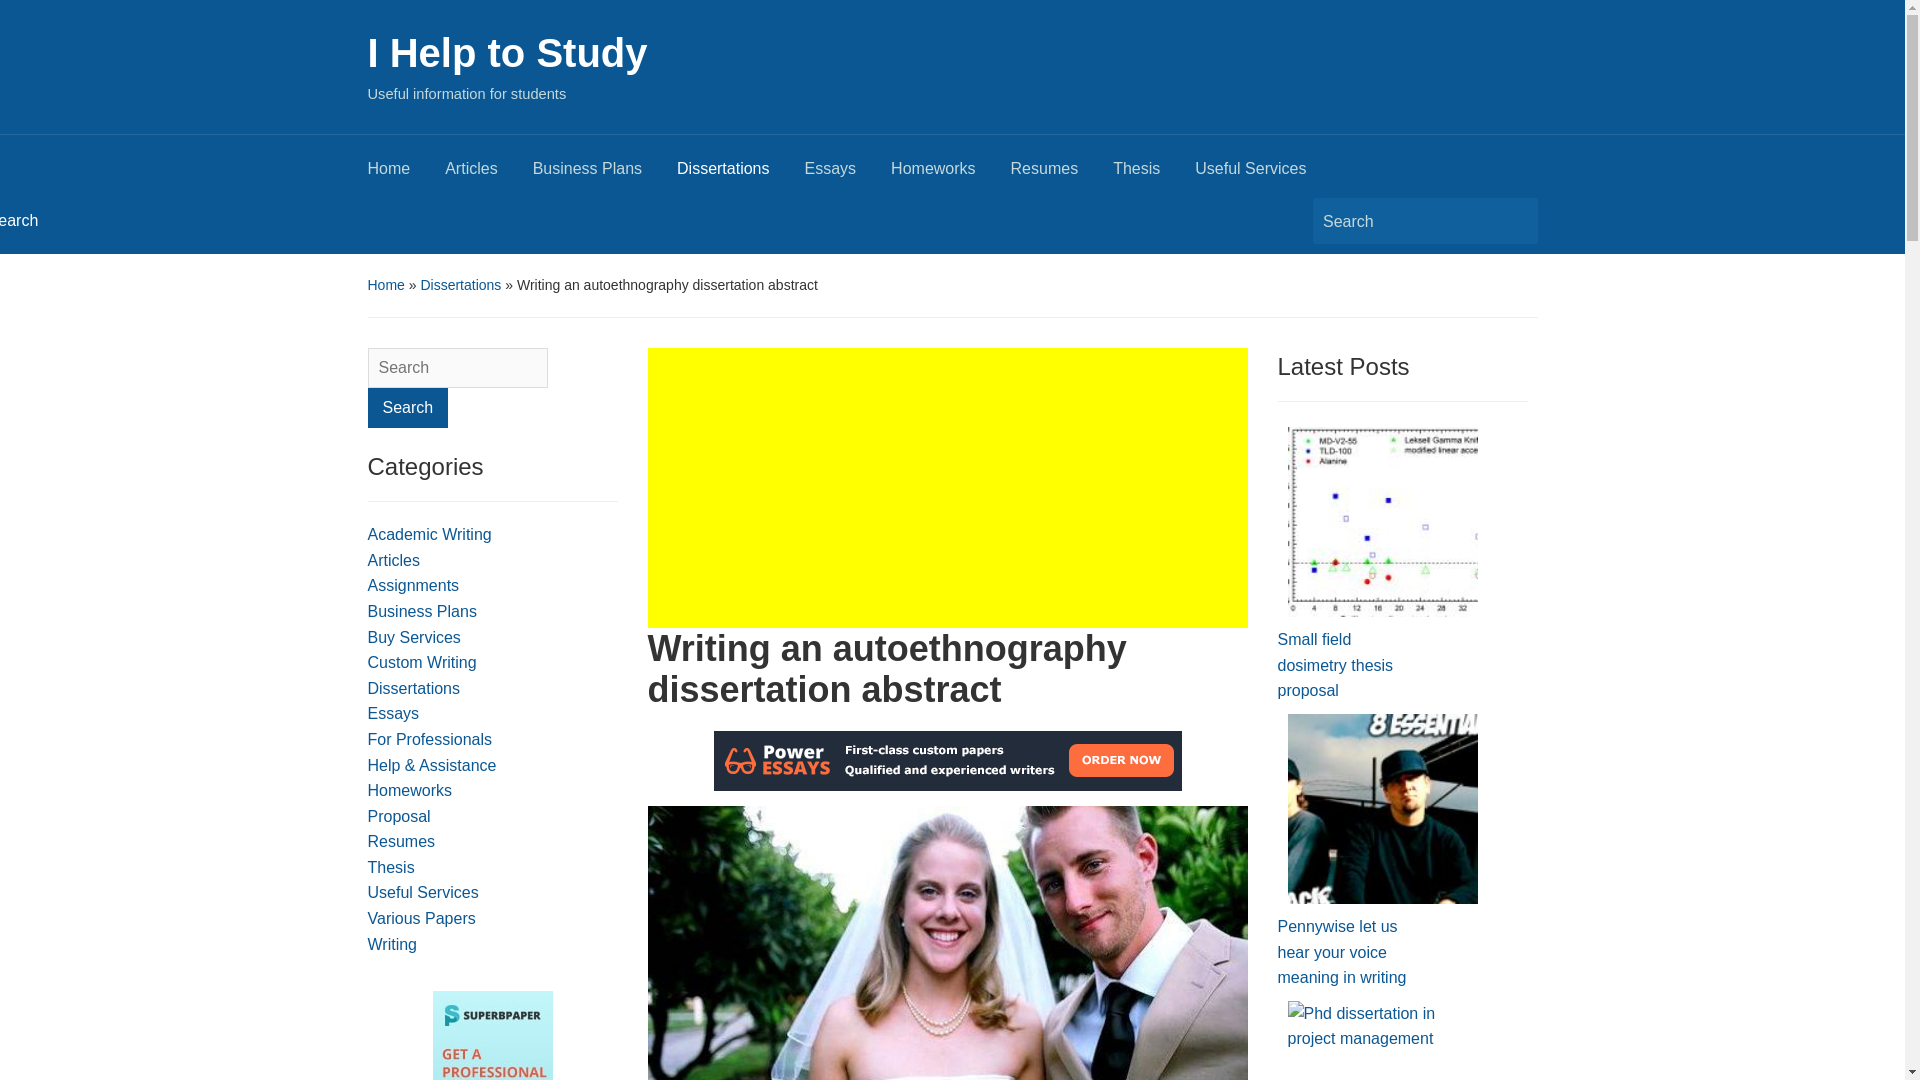 This screenshot has height=1080, width=1920. Describe the element at coordinates (410, 790) in the screenshot. I see `Homeworks` at that location.